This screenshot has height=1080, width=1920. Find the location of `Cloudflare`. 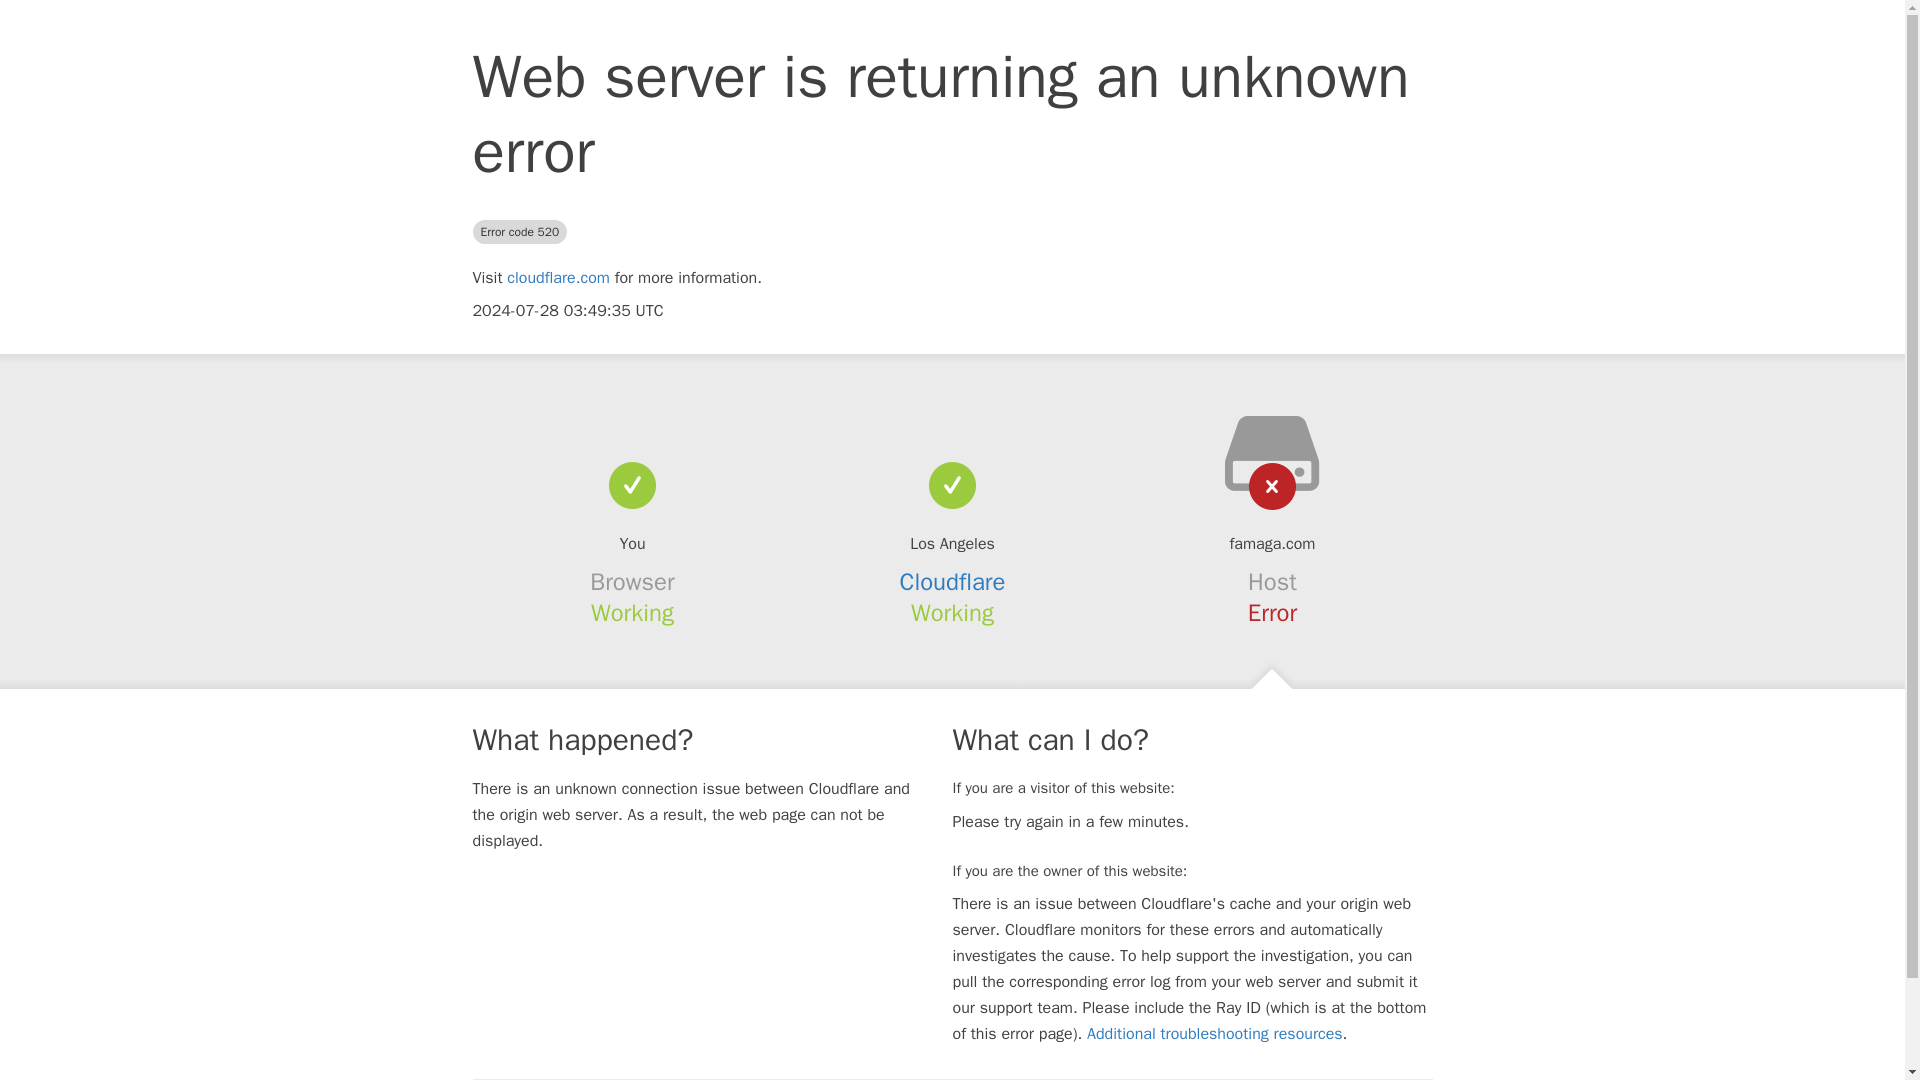

Cloudflare is located at coordinates (953, 582).